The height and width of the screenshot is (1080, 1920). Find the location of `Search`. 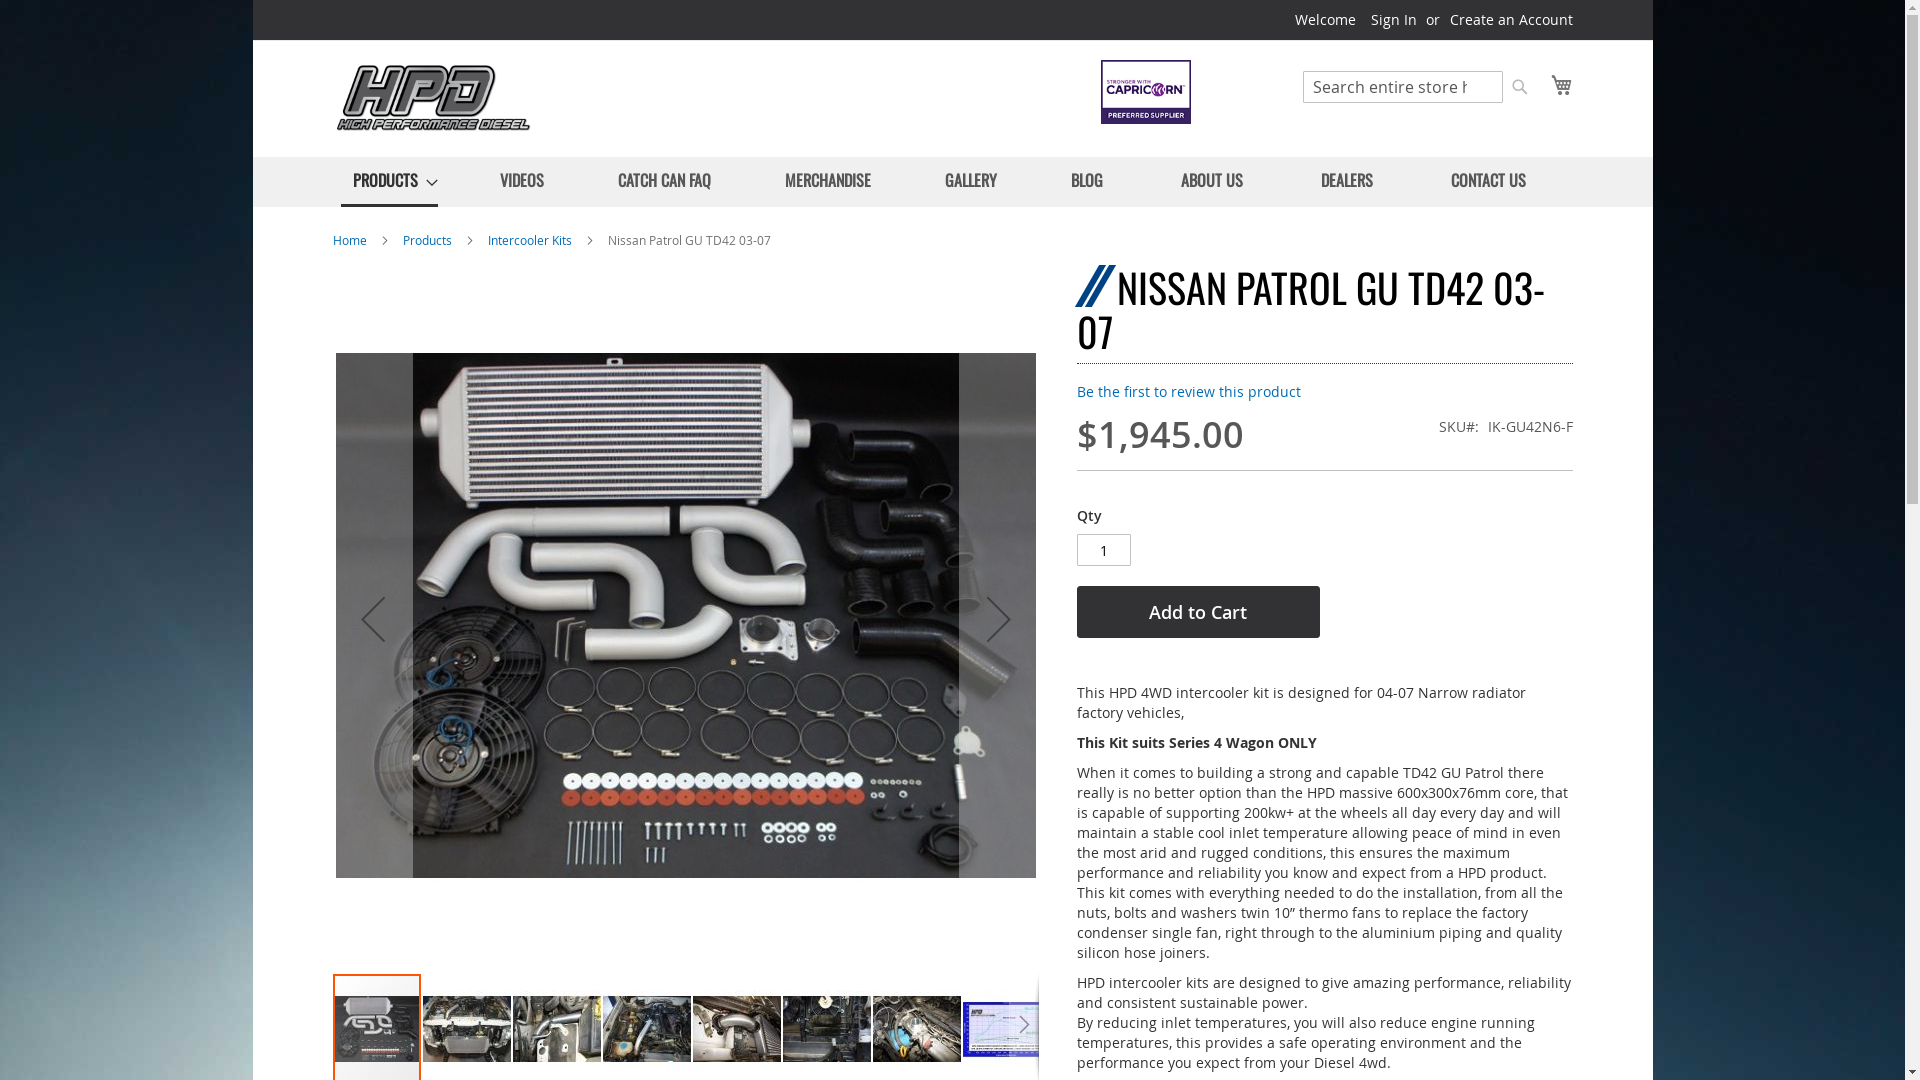

Search is located at coordinates (1520, 87).